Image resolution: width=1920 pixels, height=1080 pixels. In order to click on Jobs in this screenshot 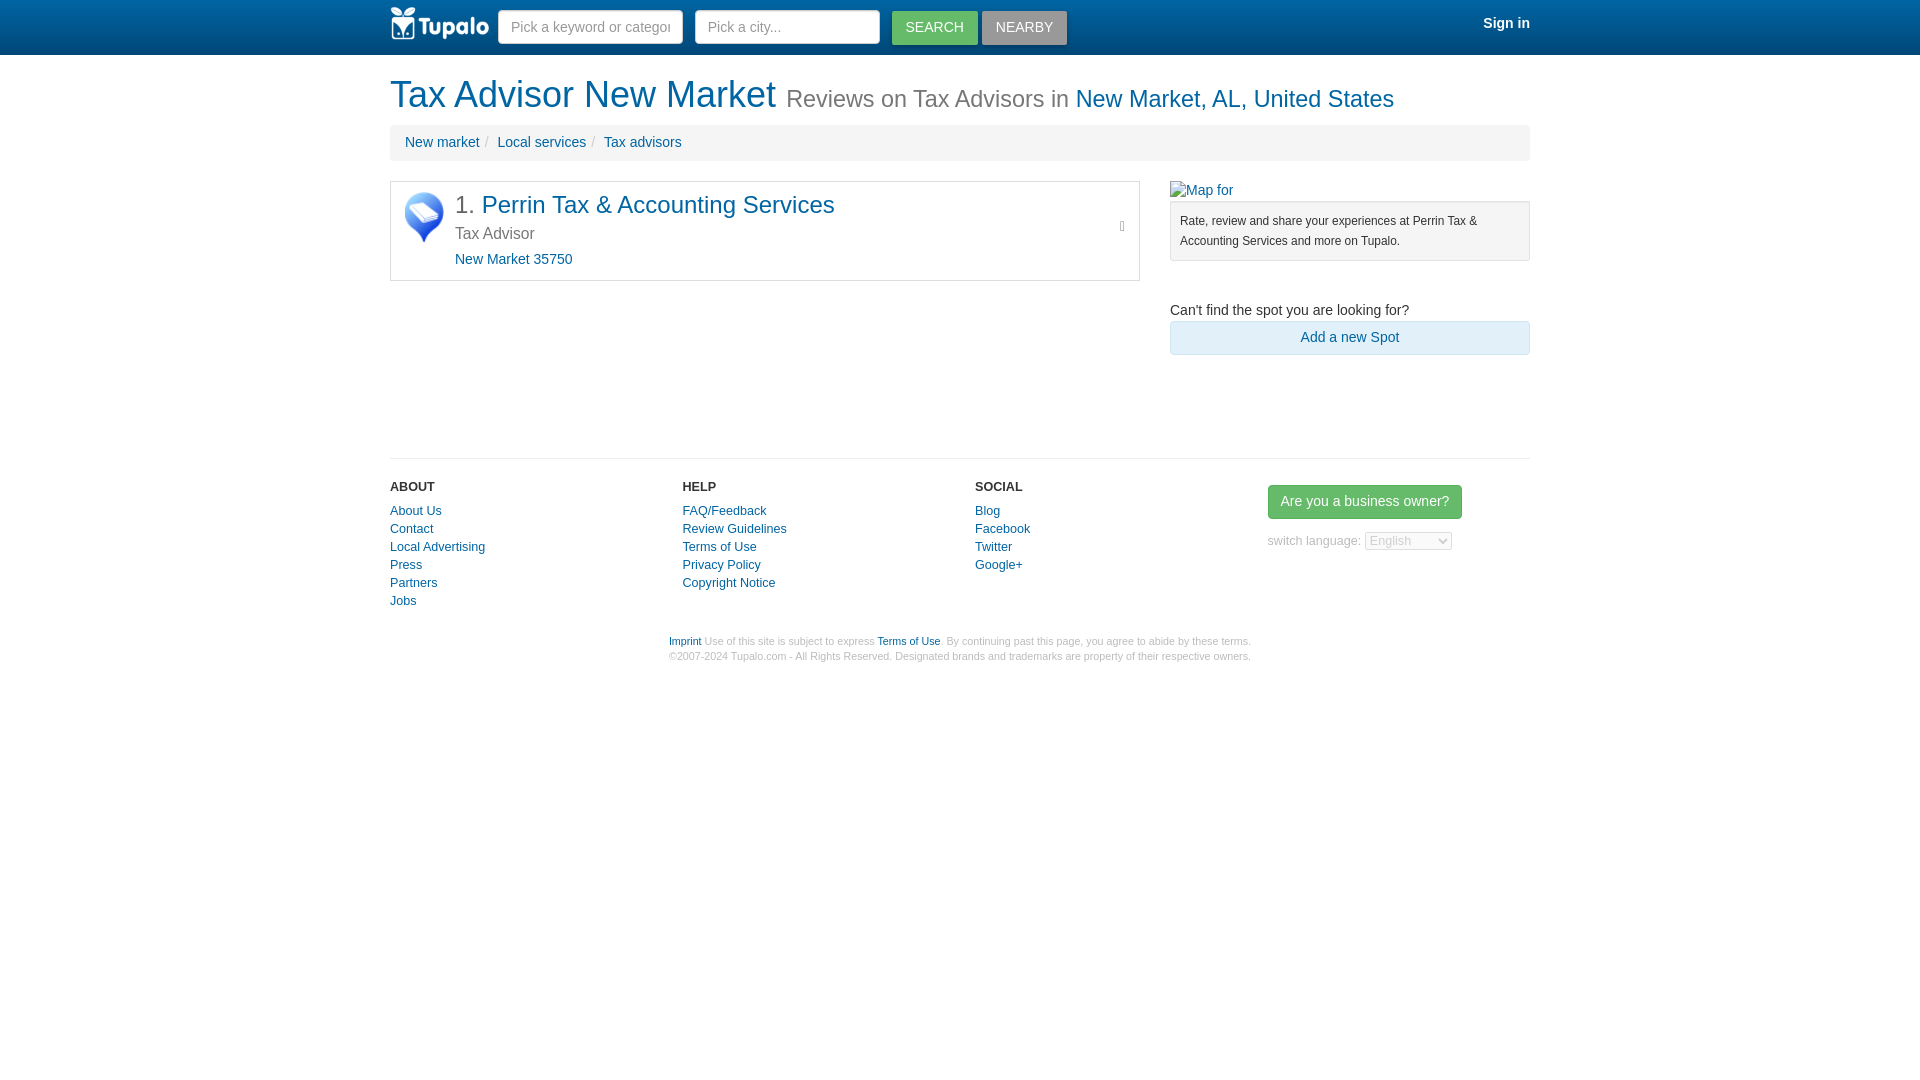, I will do `click(402, 601)`.